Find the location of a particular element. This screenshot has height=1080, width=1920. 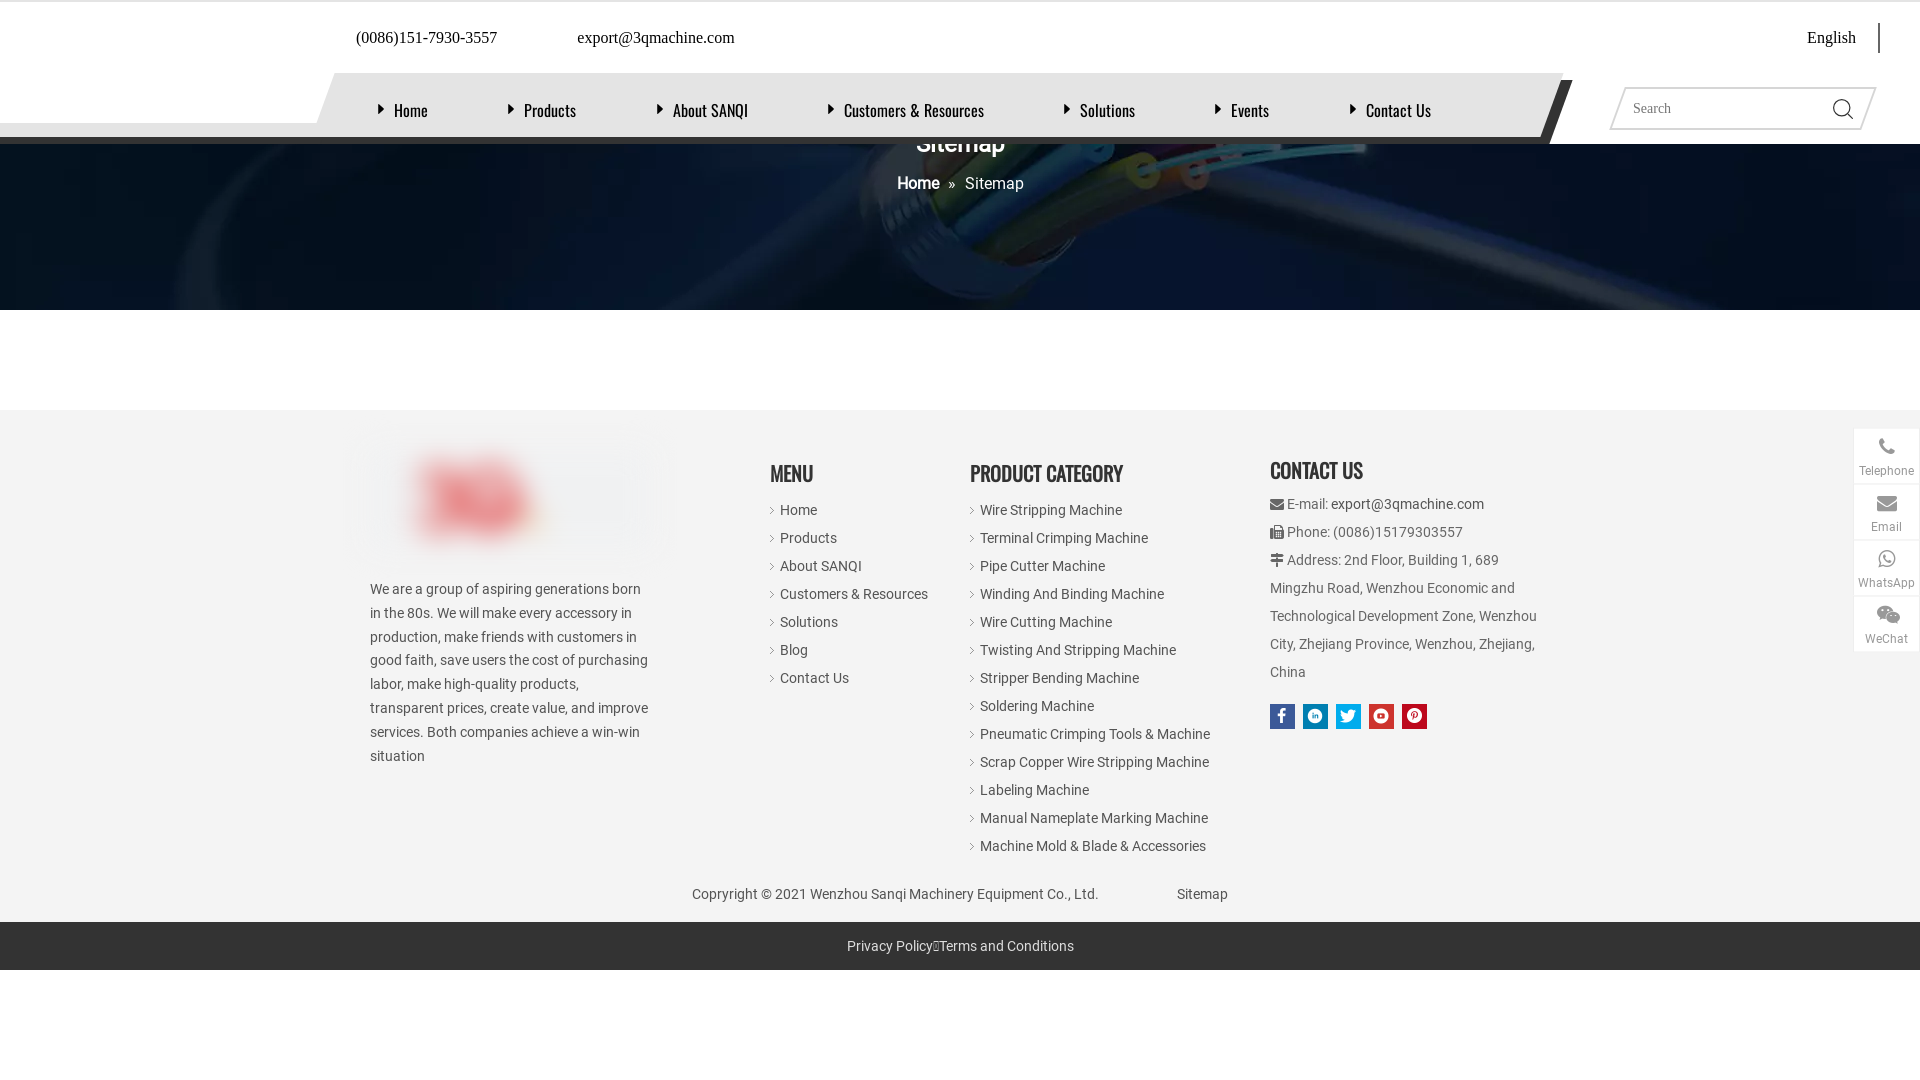

Pinterest is located at coordinates (1414, 716).